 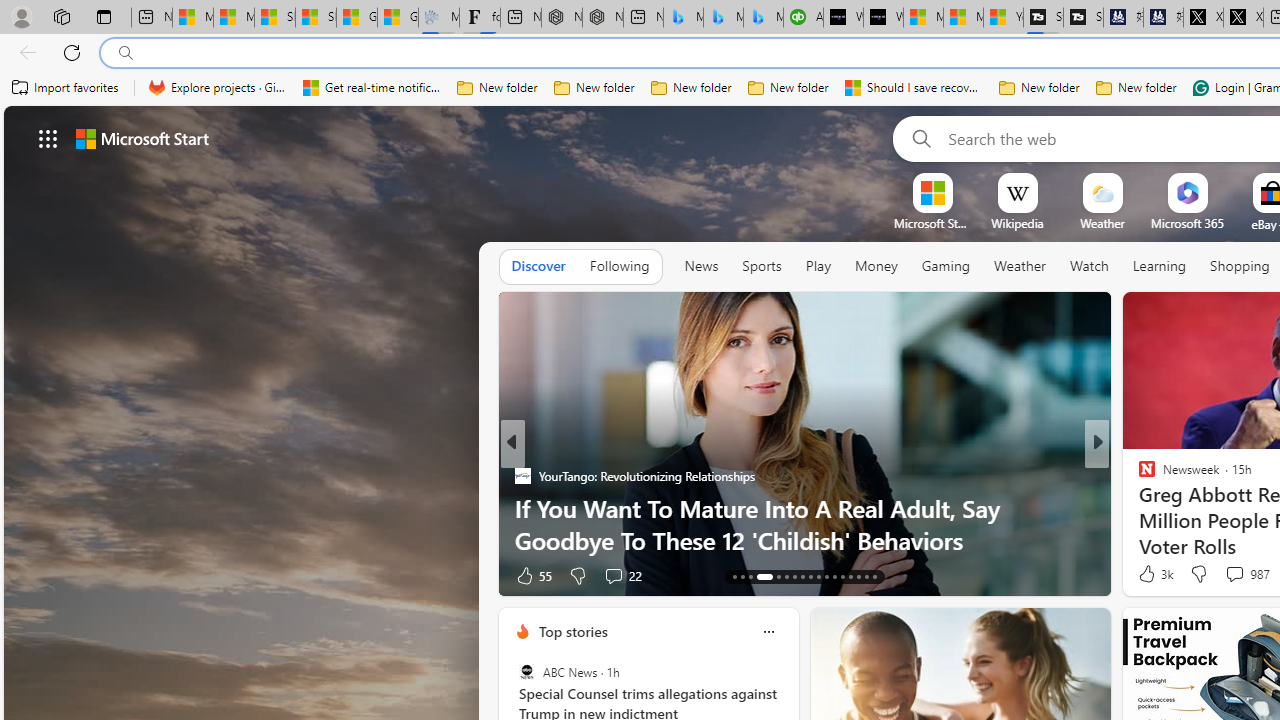 What do you see at coordinates (768, 632) in the screenshot?
I see `Class: icon-img` at bounding box center [768, 632].